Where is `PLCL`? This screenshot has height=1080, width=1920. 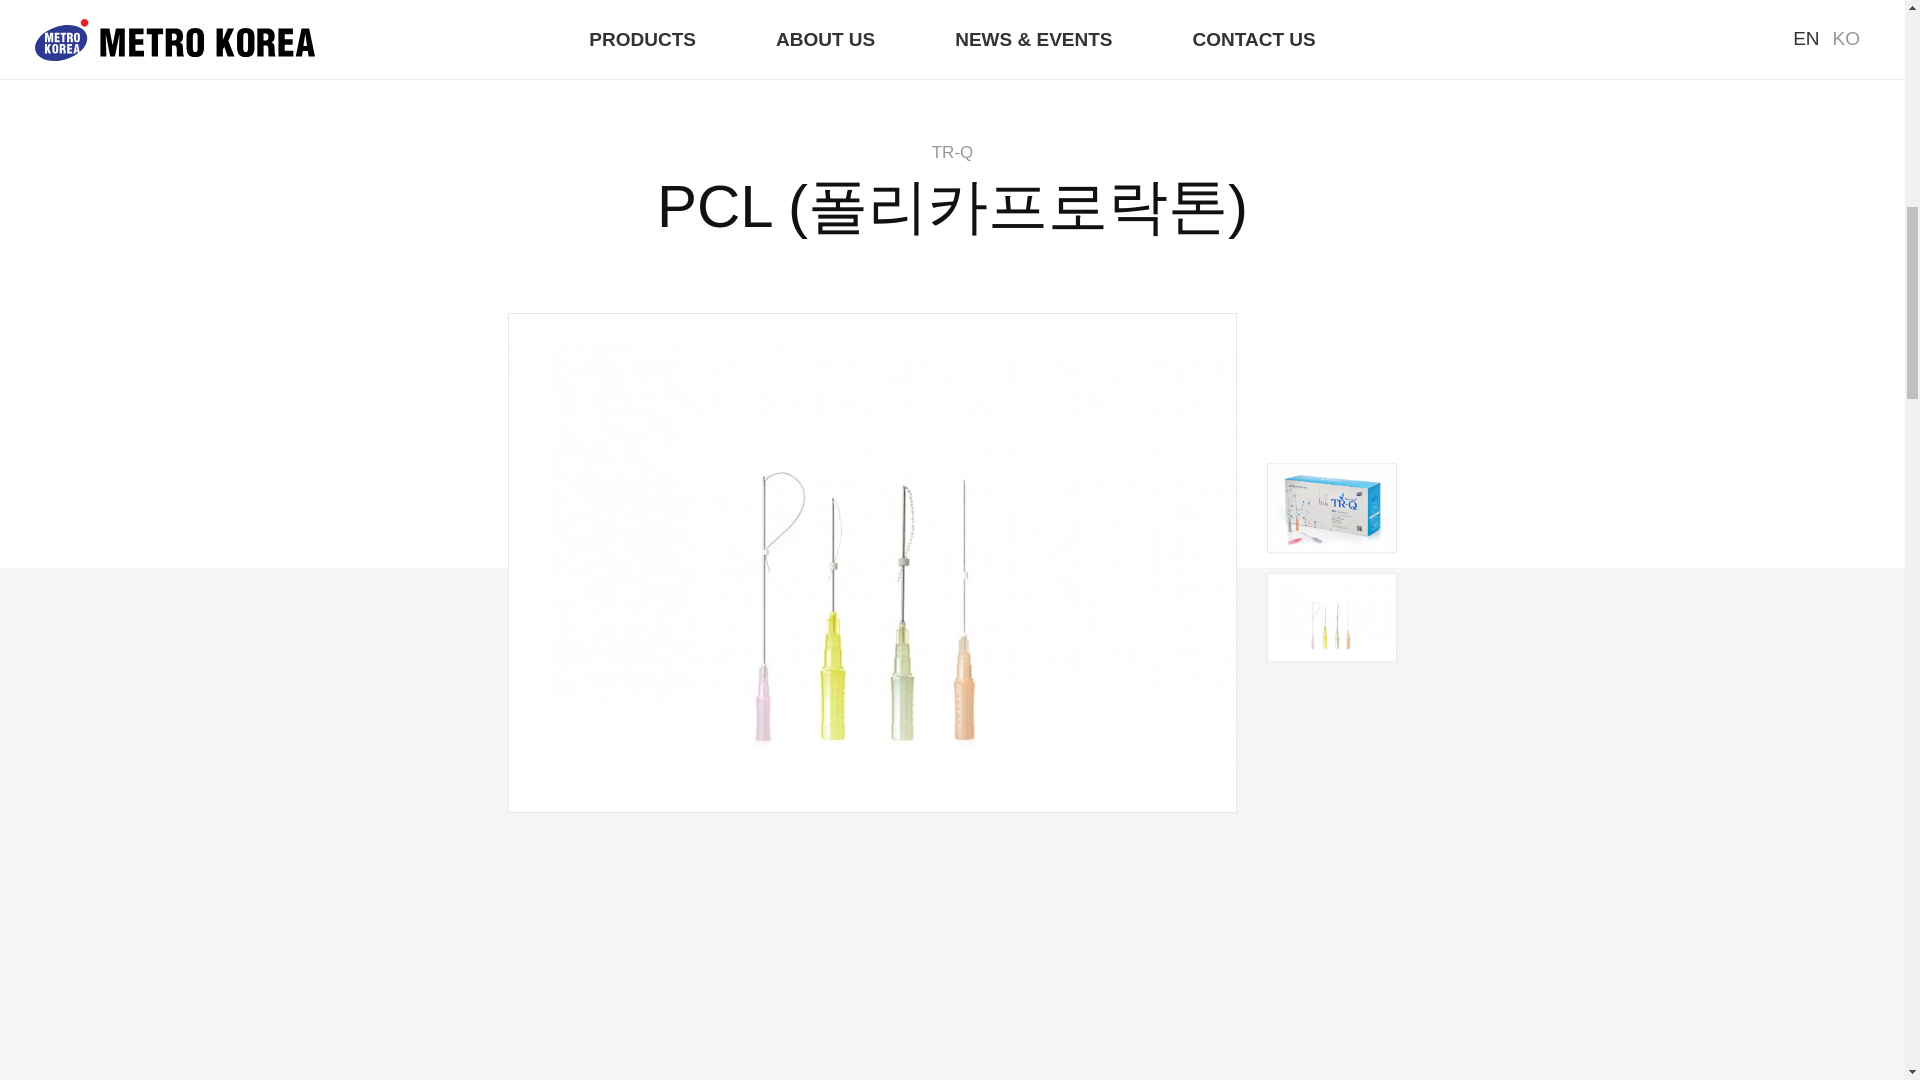 PLCL is located at coordinates (1026, 27).